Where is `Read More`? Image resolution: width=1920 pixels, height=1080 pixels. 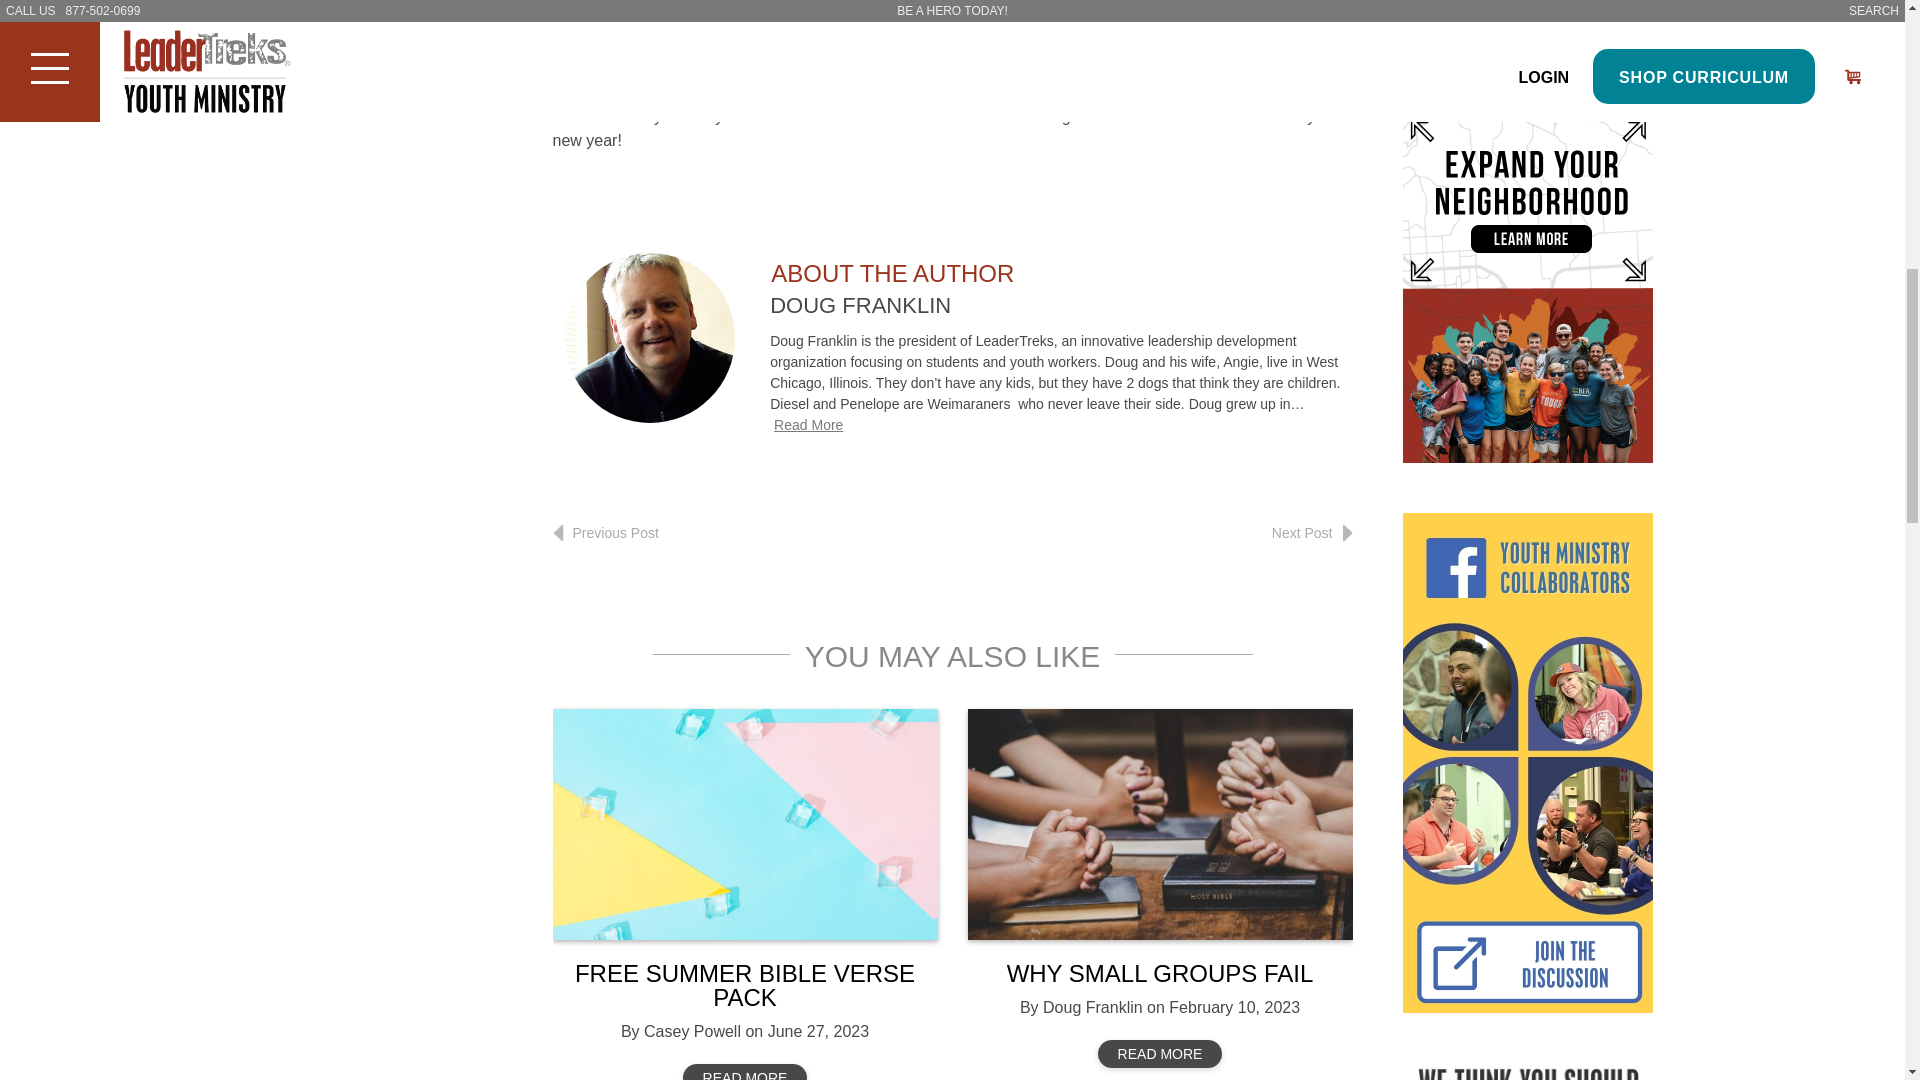
Read More is located at coordinates (808, 424).